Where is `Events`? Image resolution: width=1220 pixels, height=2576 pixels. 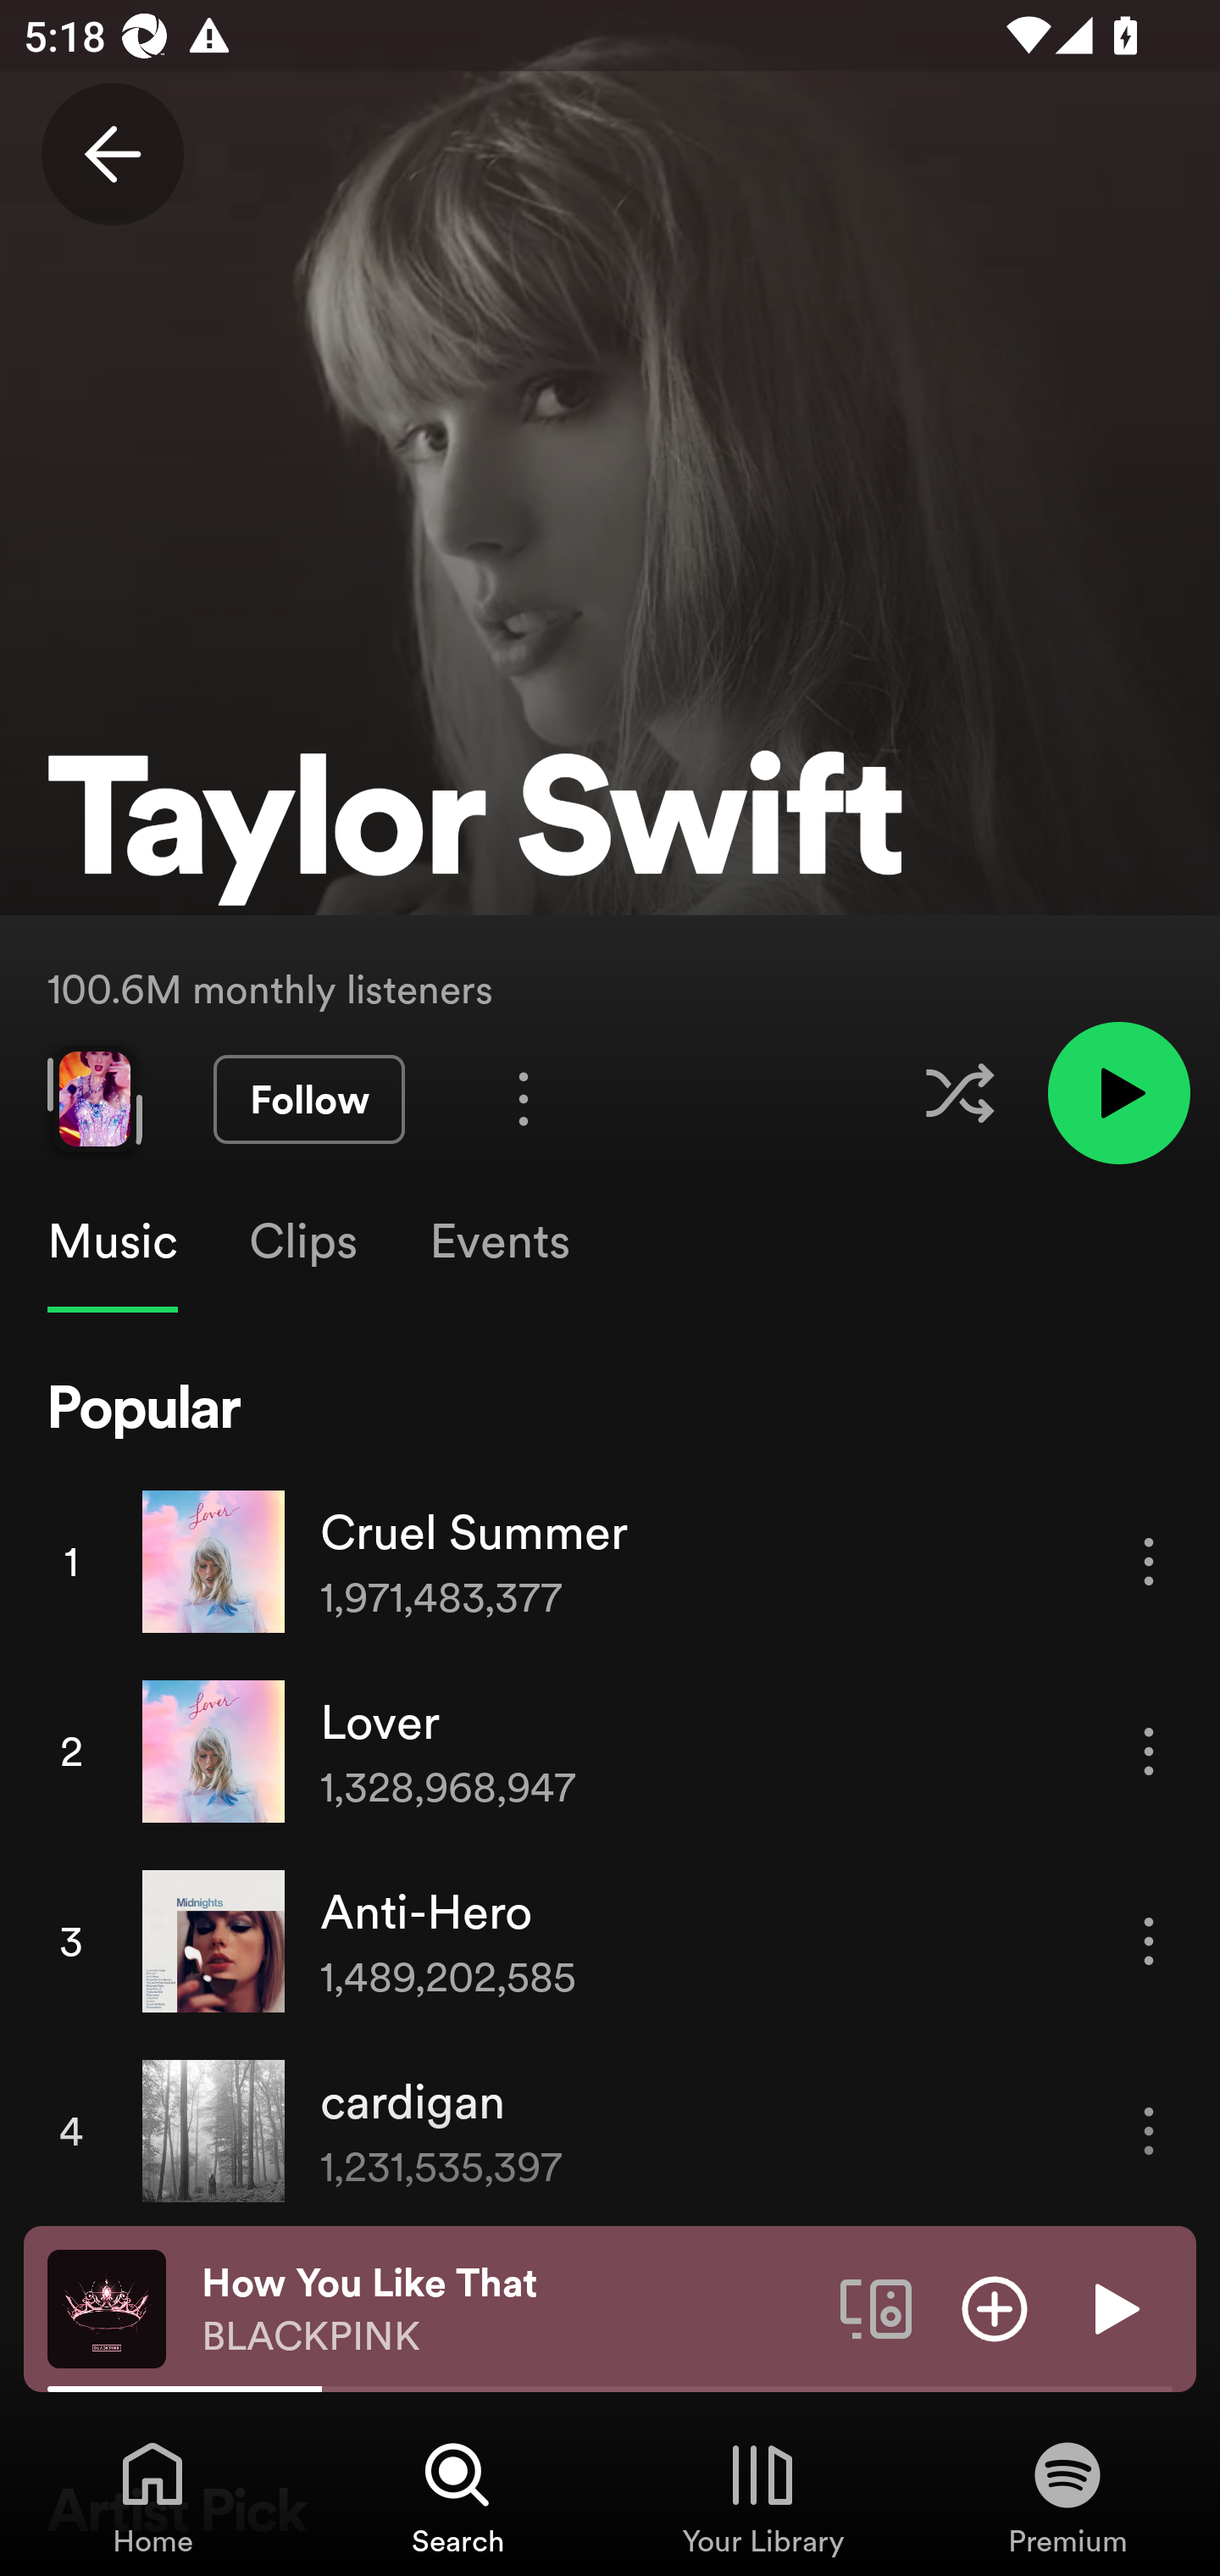 Events is located at coordinates (498, 1241).